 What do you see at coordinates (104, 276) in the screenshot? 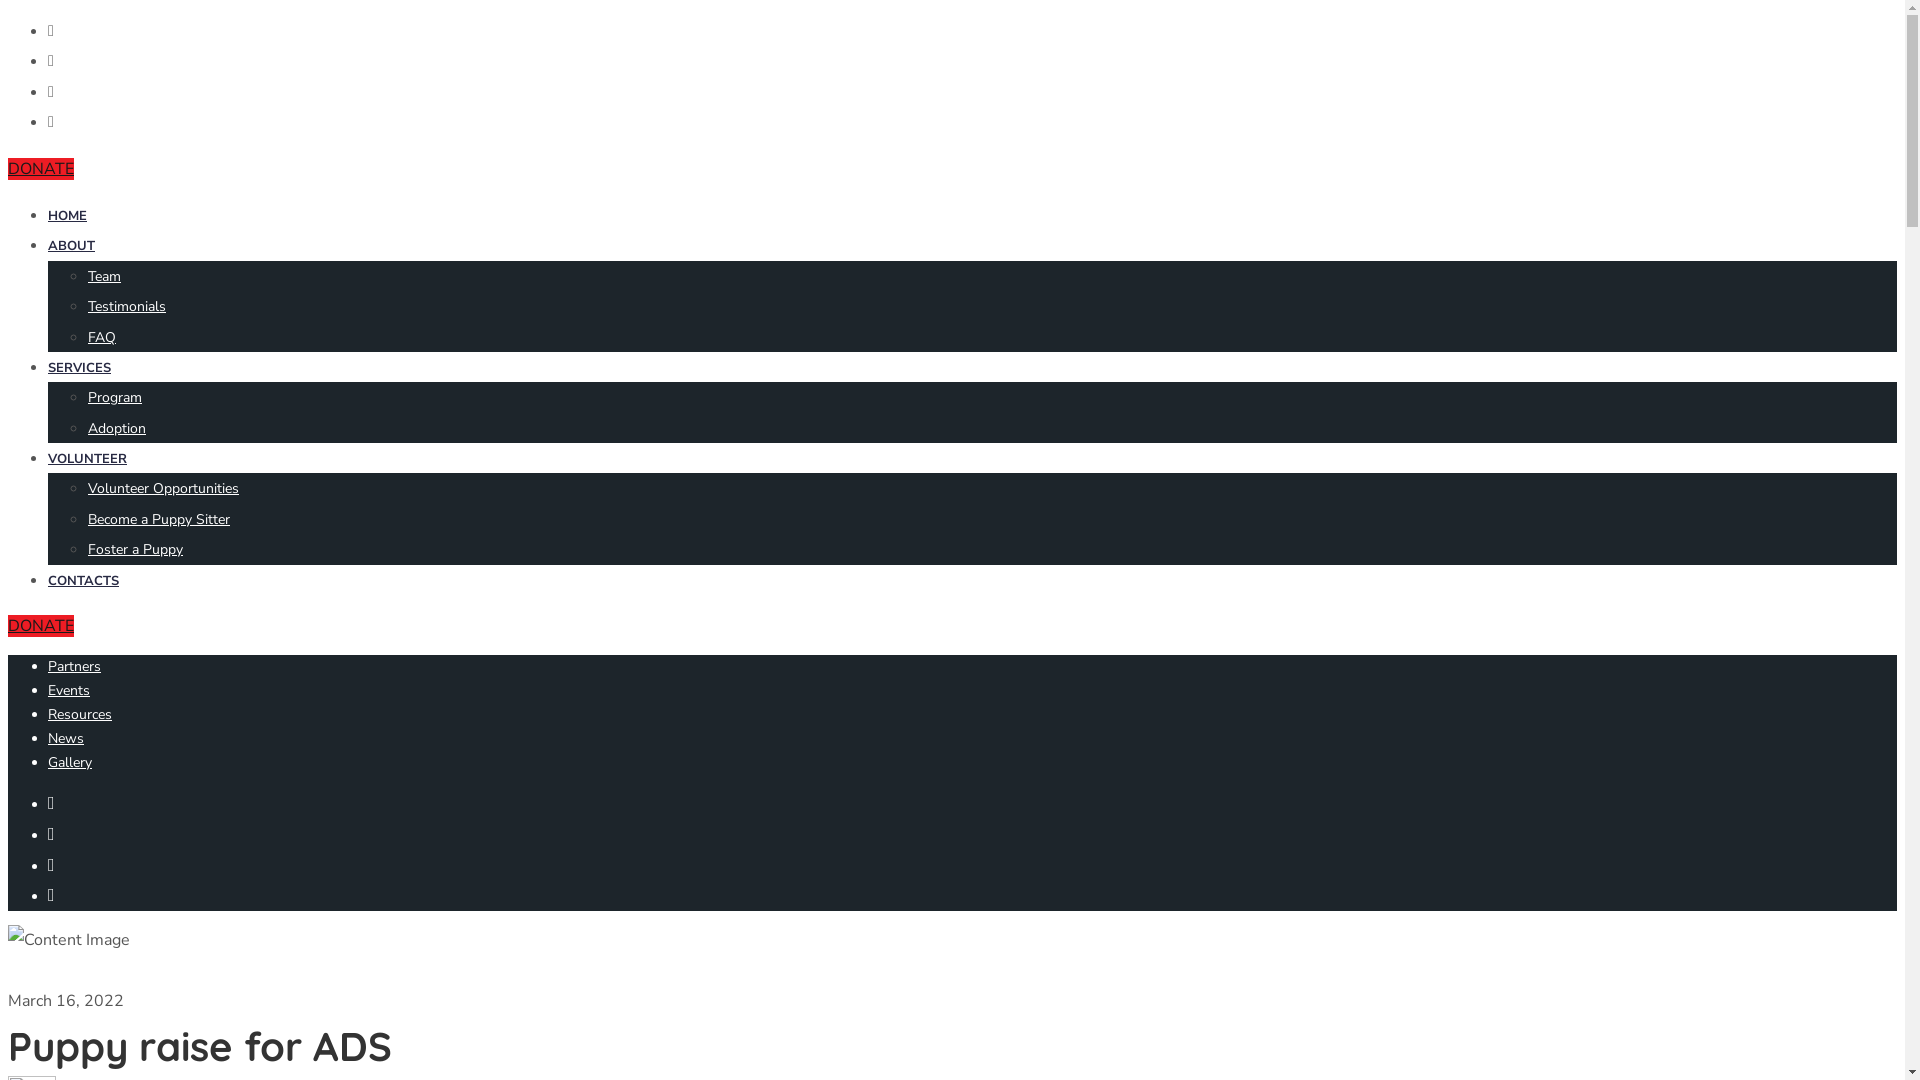
I see `Team` at bounding box center [104, 276].